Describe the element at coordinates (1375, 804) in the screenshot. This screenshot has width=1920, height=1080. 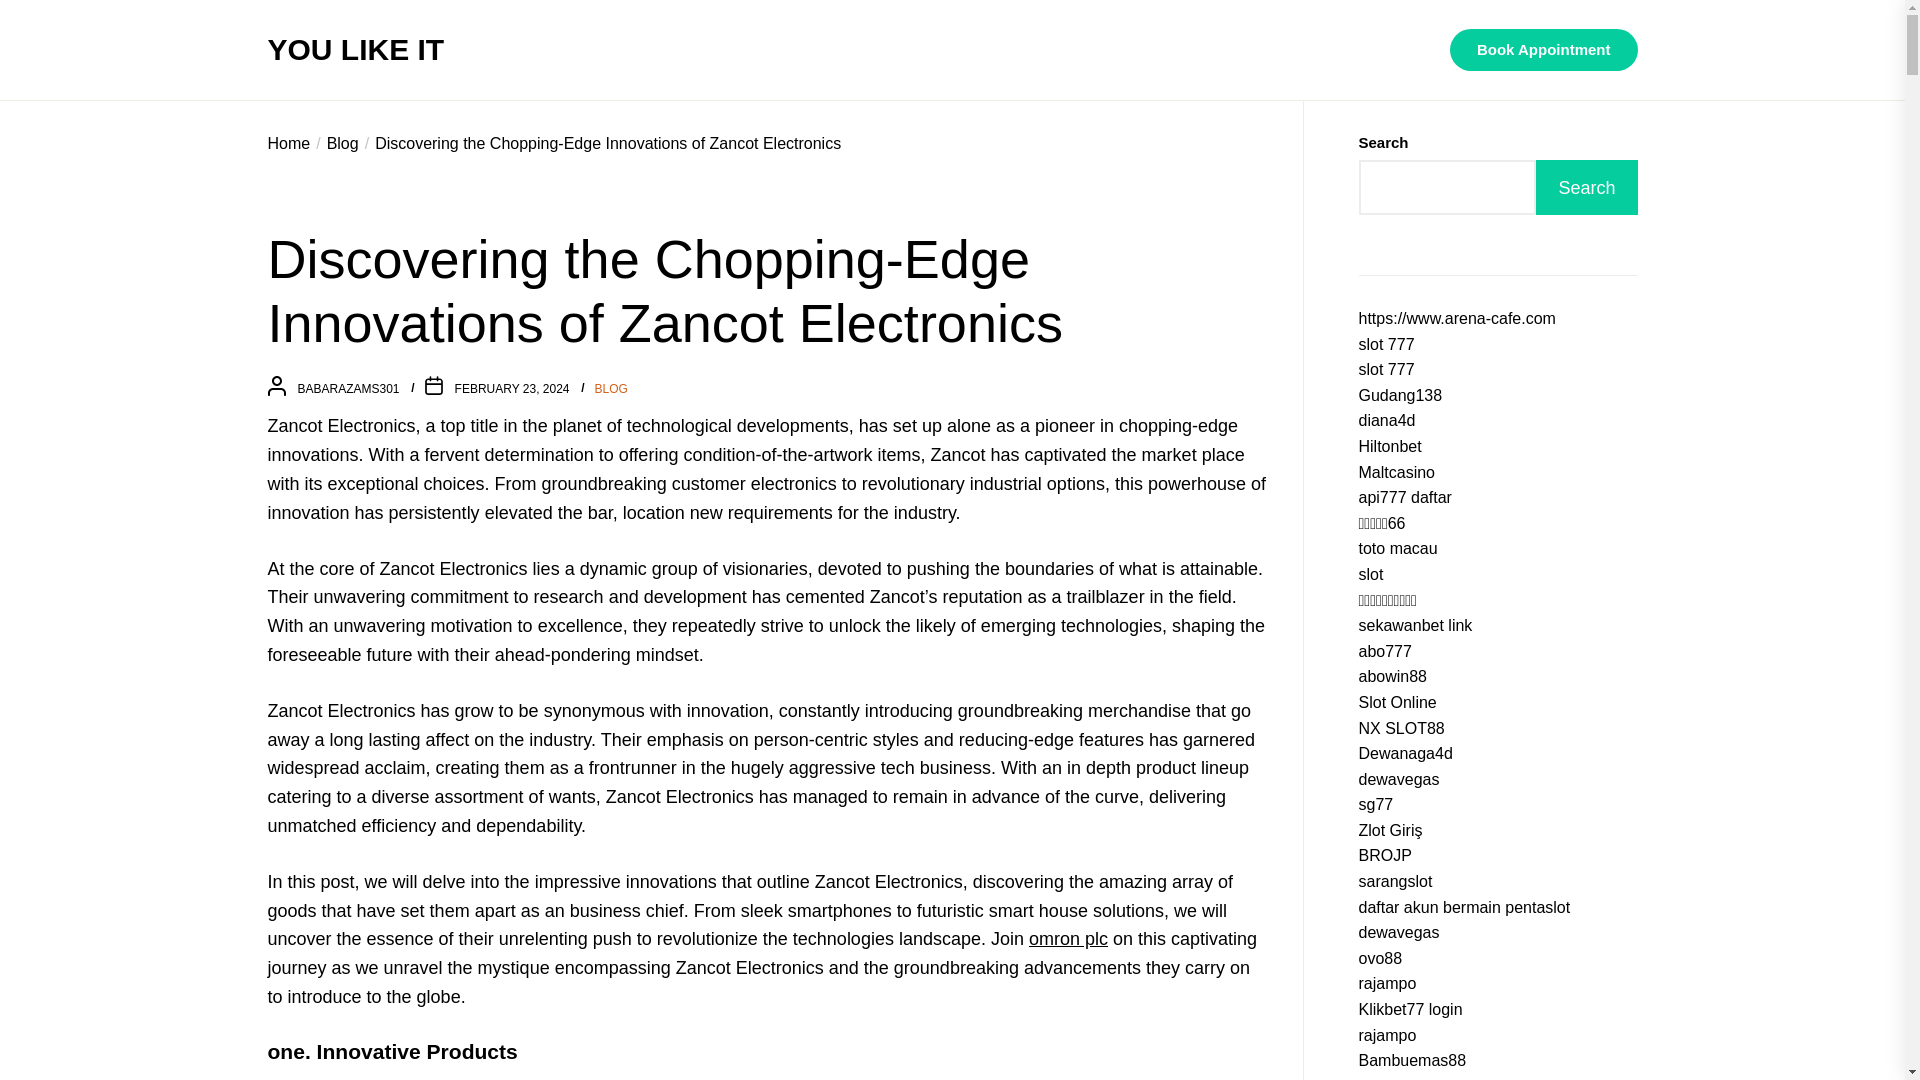
I see `sg77` at that location.